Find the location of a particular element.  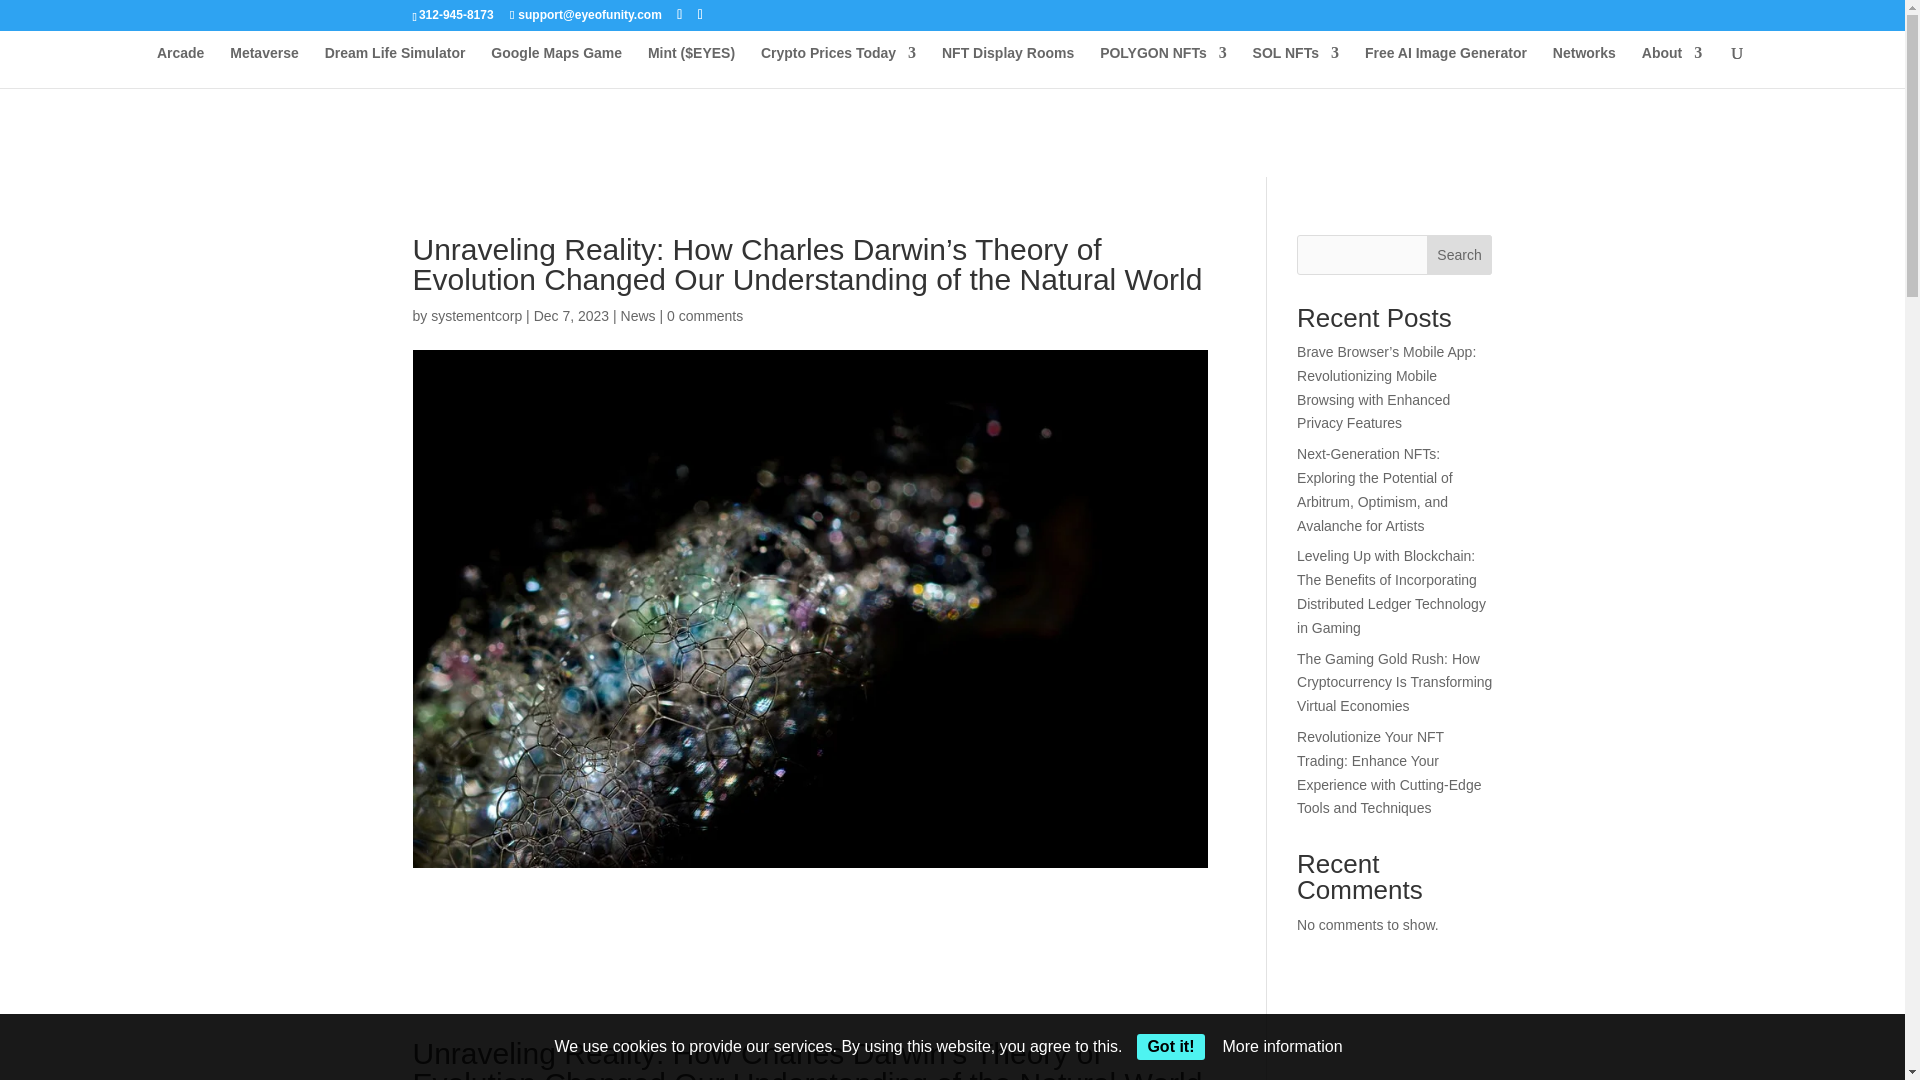

Posts by systementcorp is located at coordinates (476, 316).